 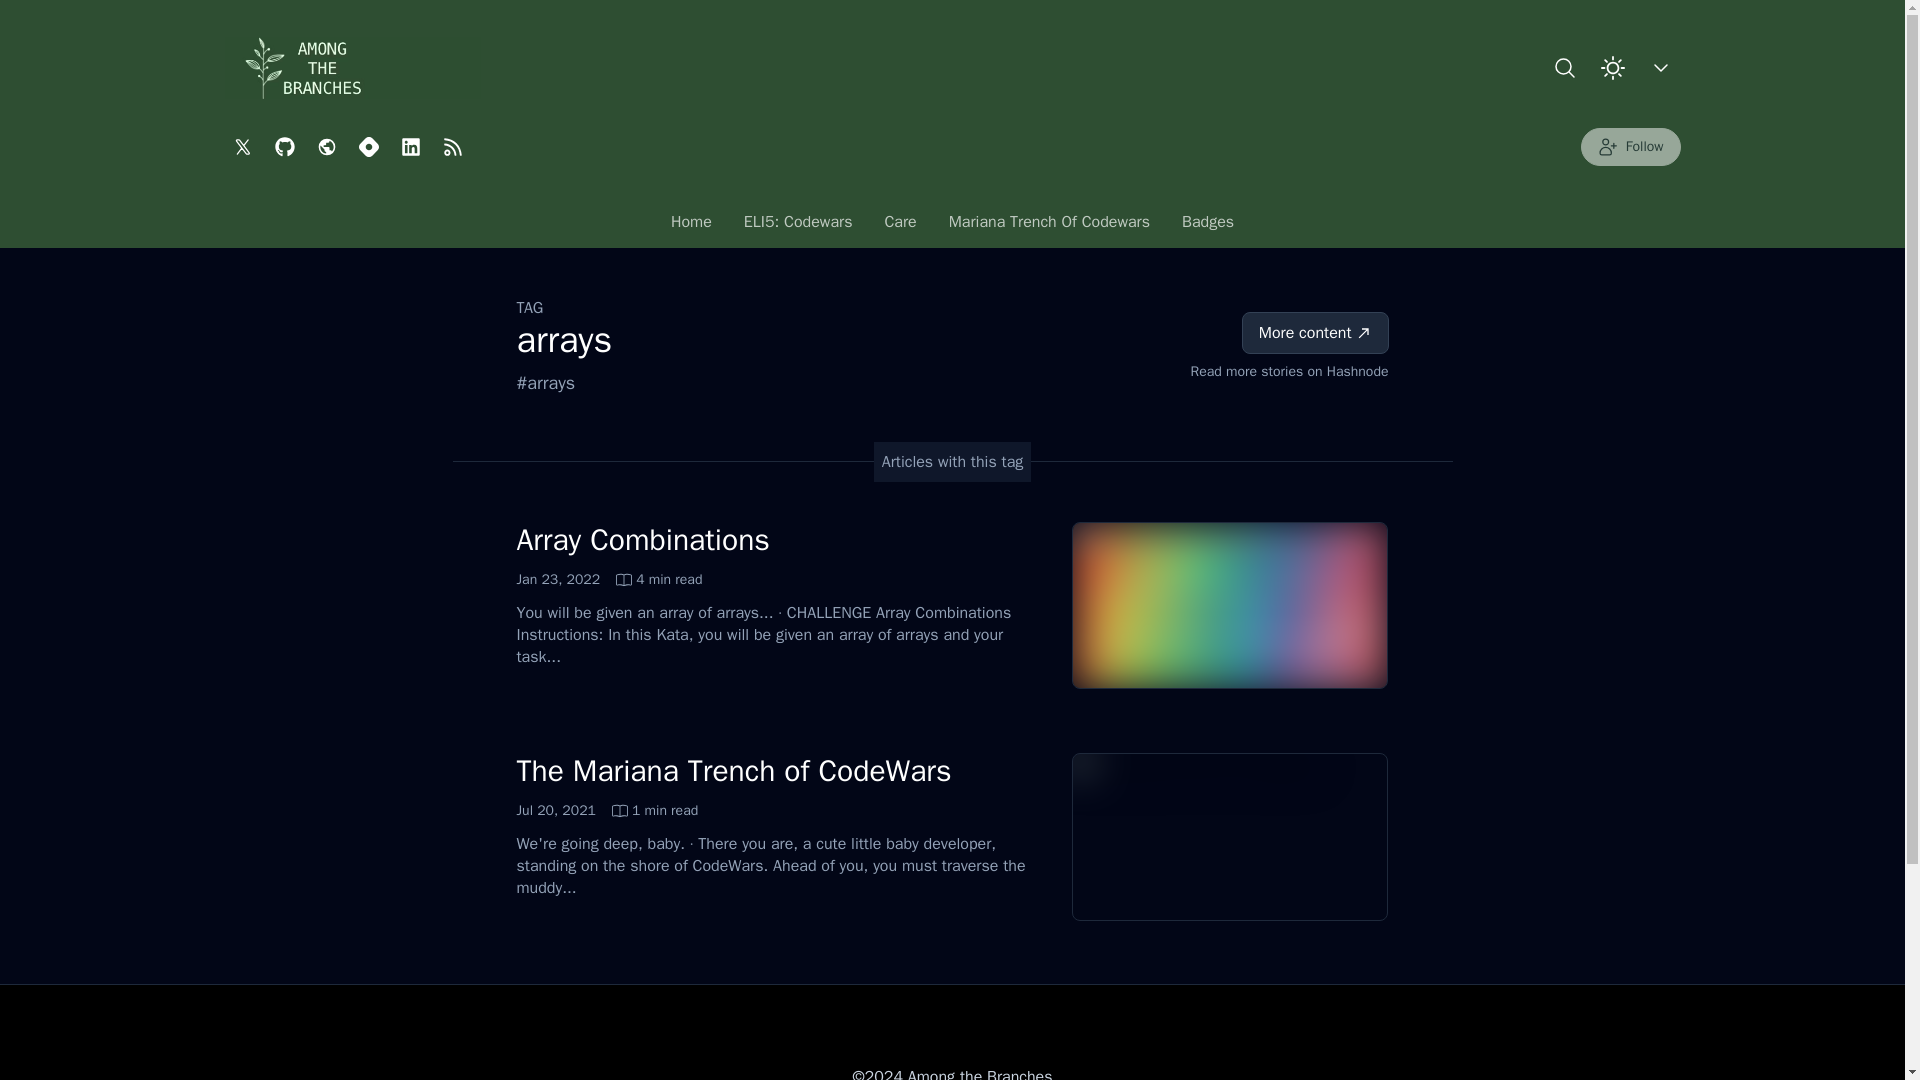 I want to click on The Mariana Trench of CodeWars, so click(x=798, y=227).